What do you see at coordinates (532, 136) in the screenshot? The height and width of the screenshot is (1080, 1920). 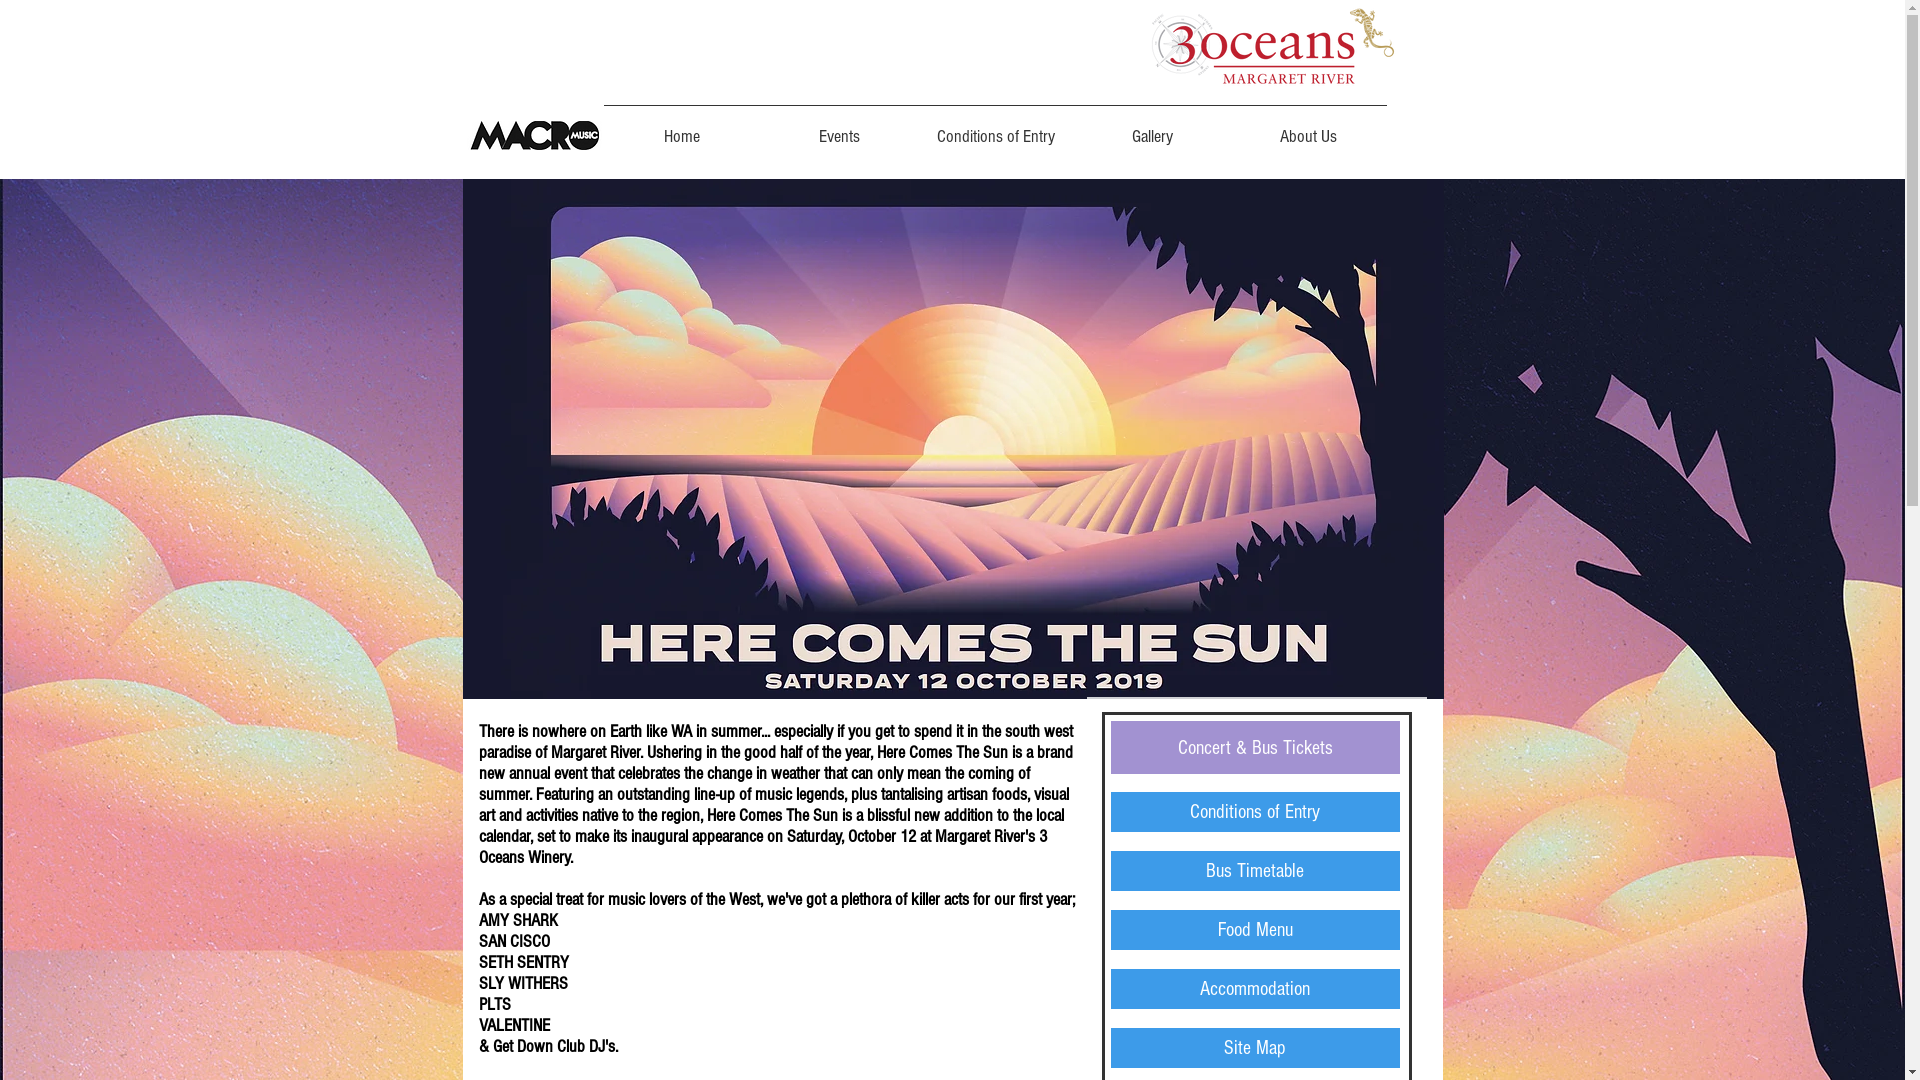 I see `Screen Shot 2016-06-23 at 3.25.34 PM.png` at bounding box center [532, 136].